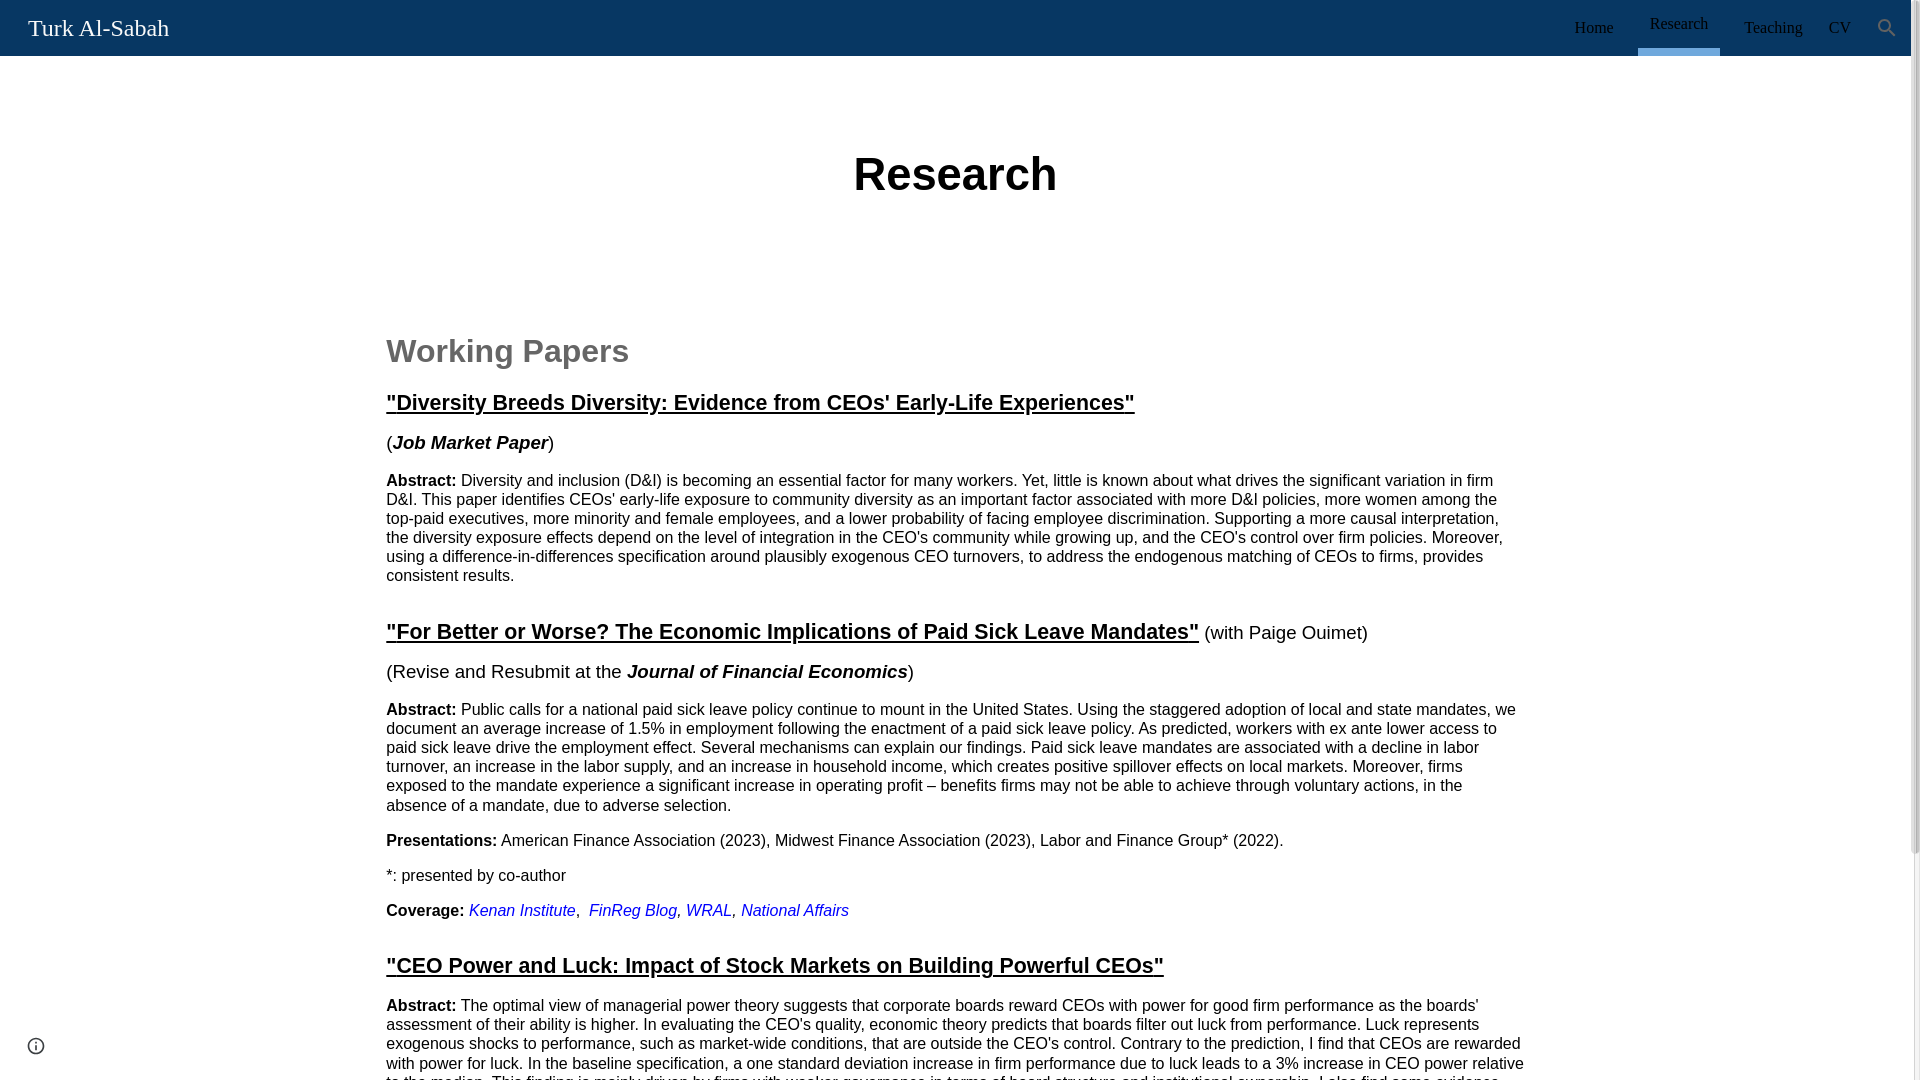 The image size is (1920, 1080). I want to click on Teaching, so click(1772, 28).